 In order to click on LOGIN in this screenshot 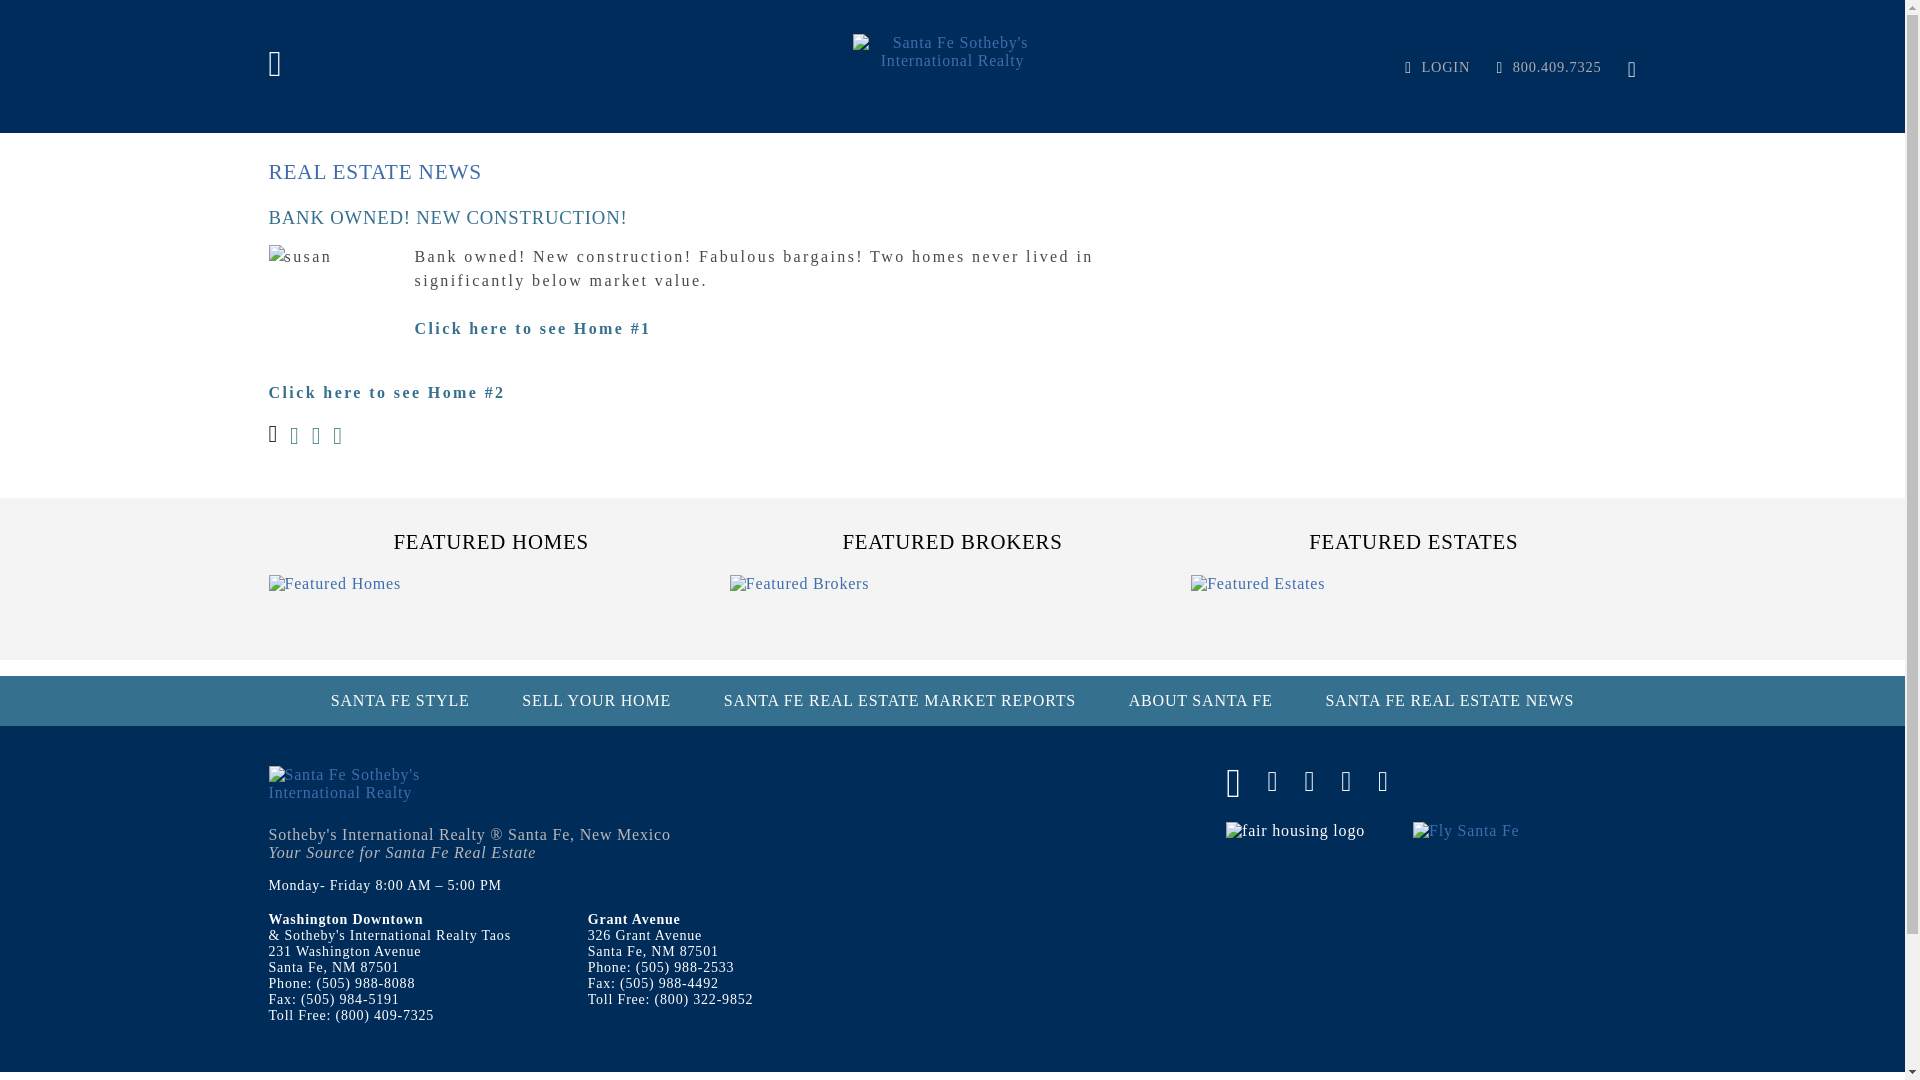, I will do `click(1427, 66)`.